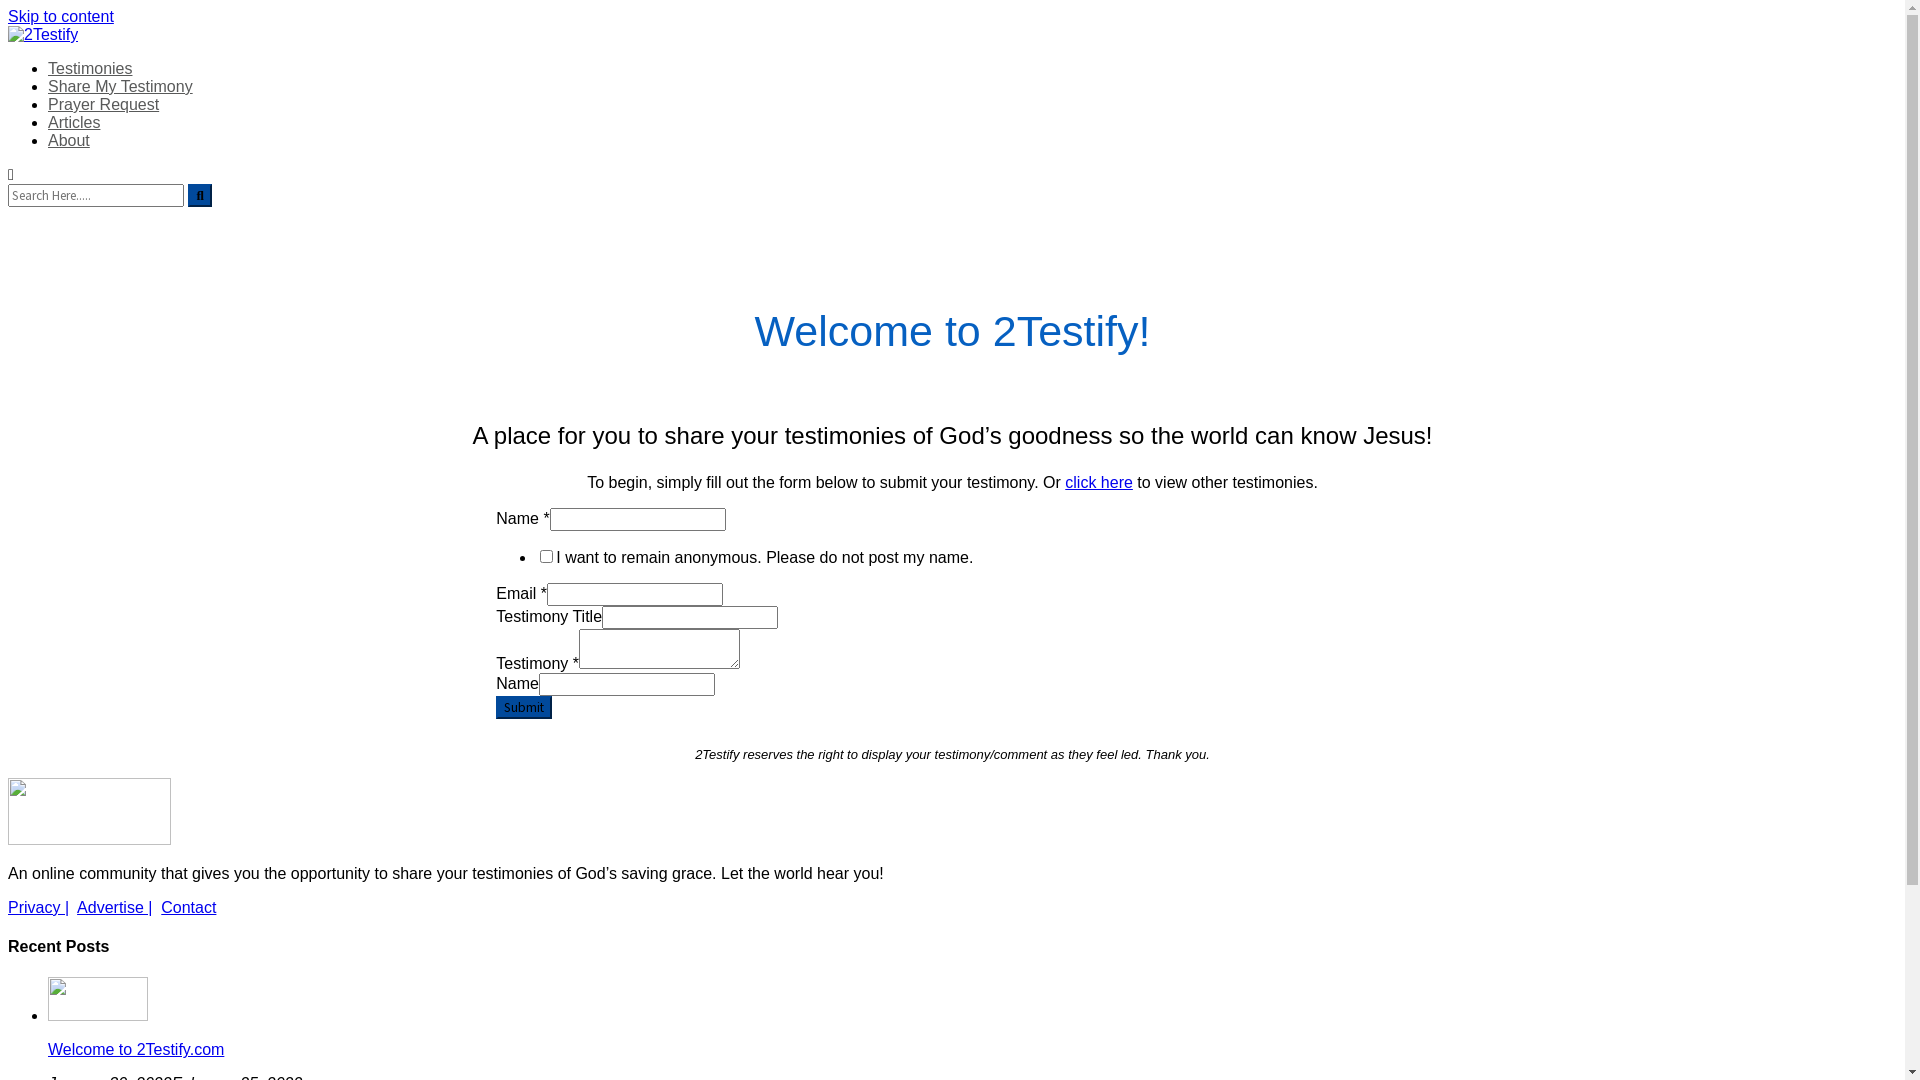  I want to click on Contact, so click(188, 908).